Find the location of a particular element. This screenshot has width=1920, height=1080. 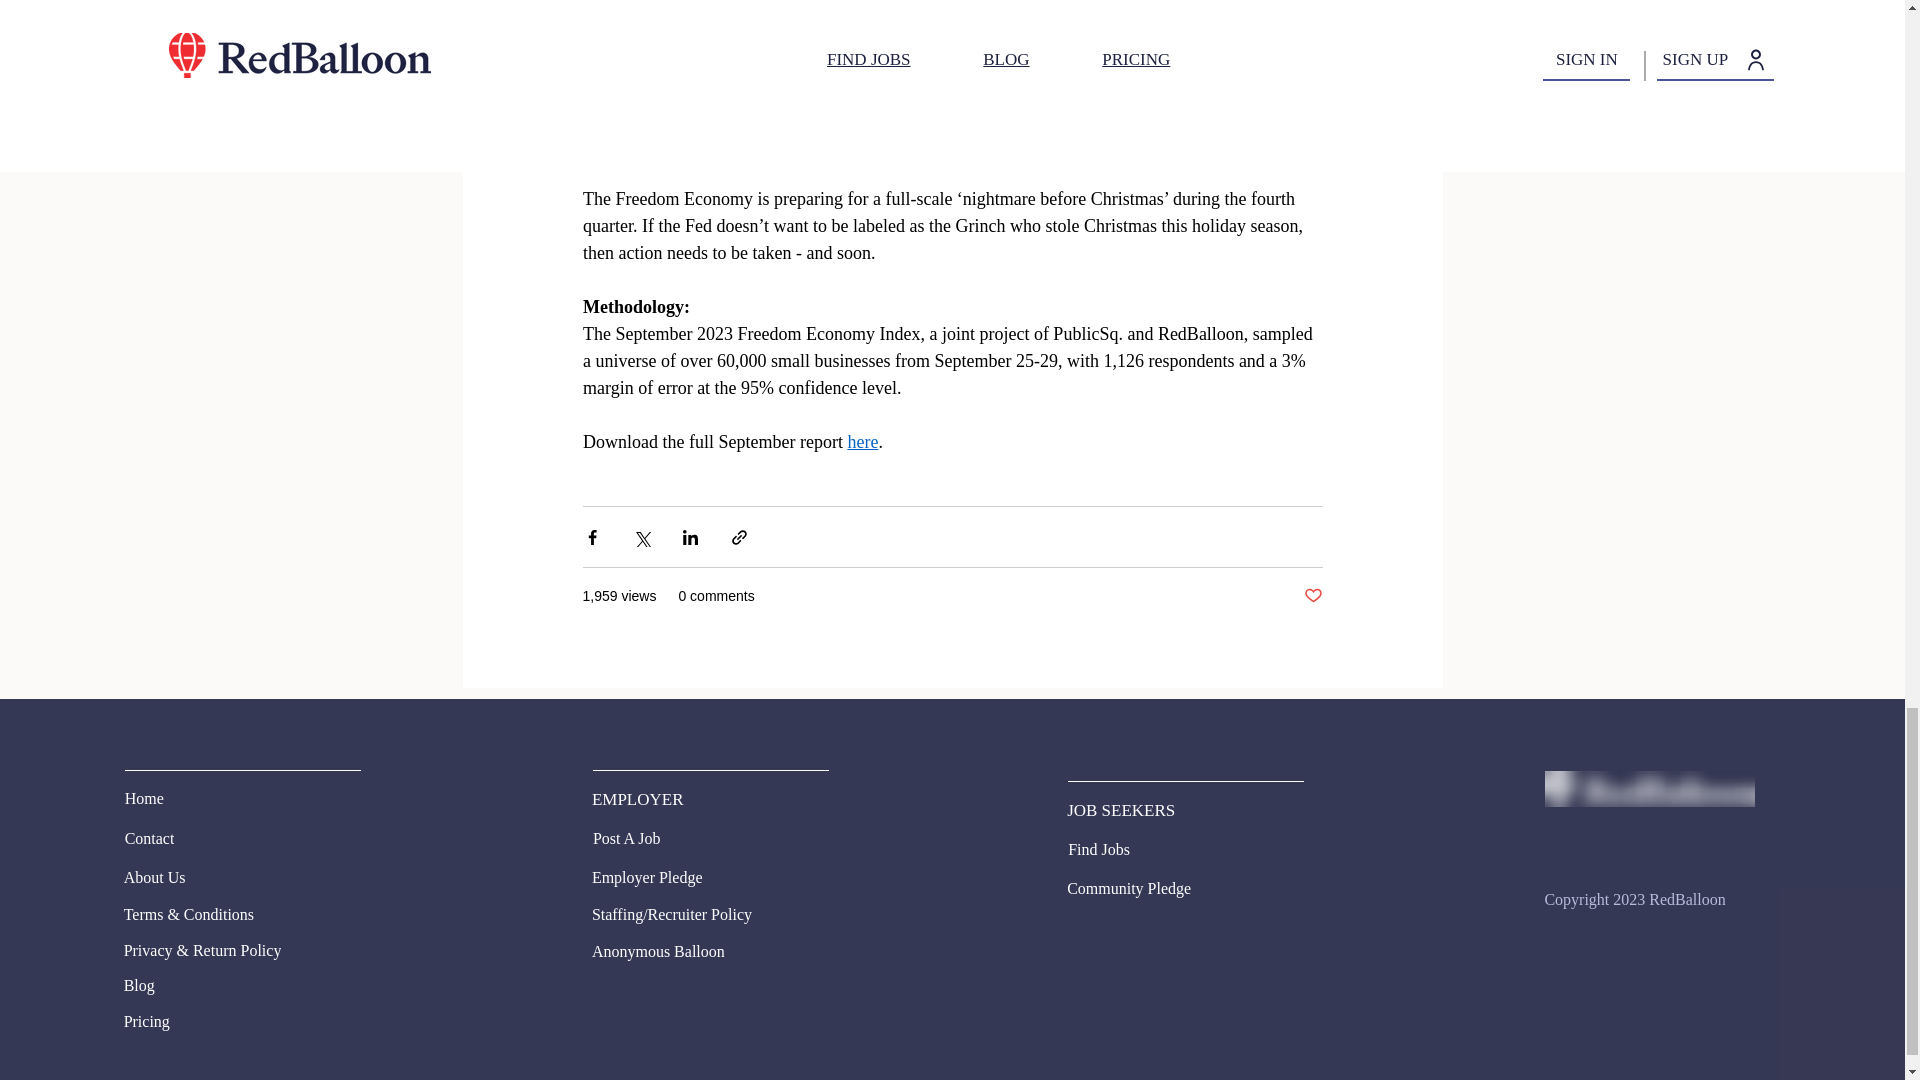

Community Pledge is located at coordinates (1139, 888).